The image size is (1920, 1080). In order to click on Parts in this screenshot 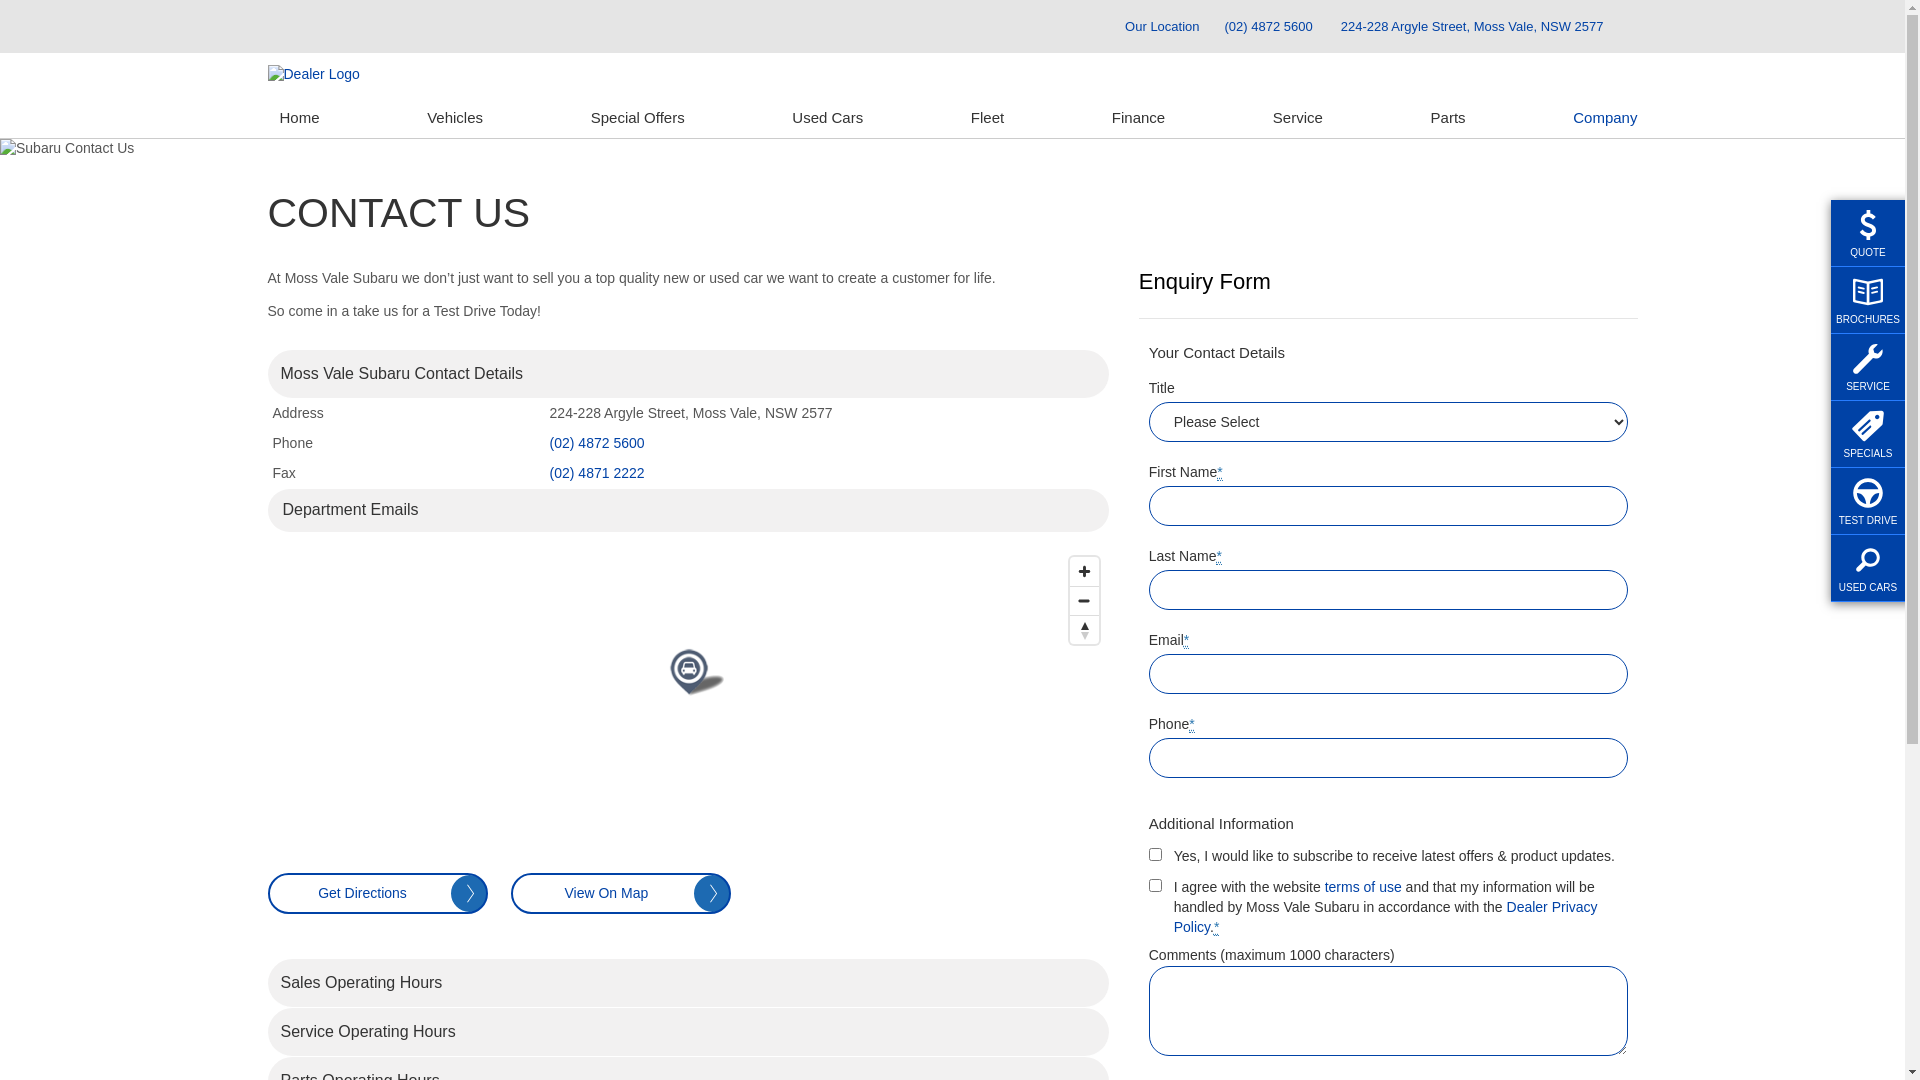, I will do `click(1448, 118)`.